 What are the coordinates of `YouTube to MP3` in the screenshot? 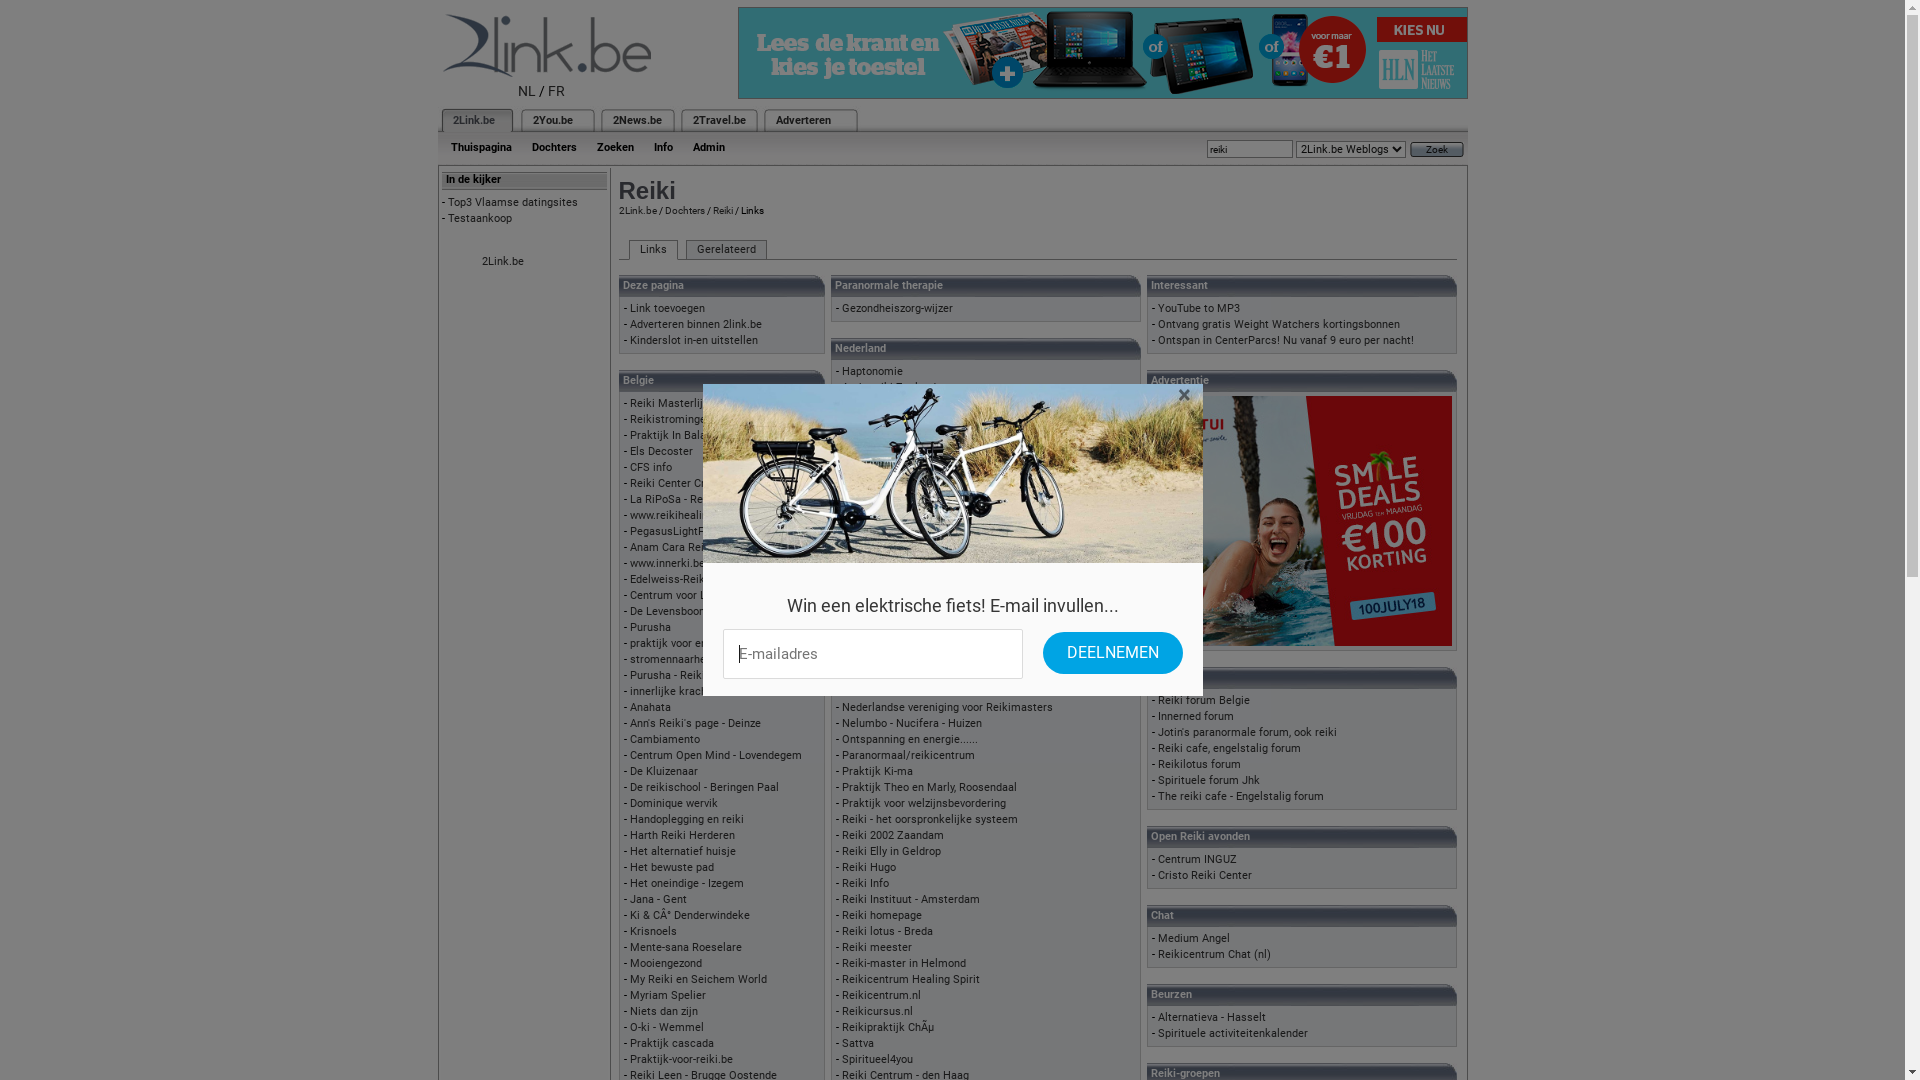 It's located at (1199, 308).